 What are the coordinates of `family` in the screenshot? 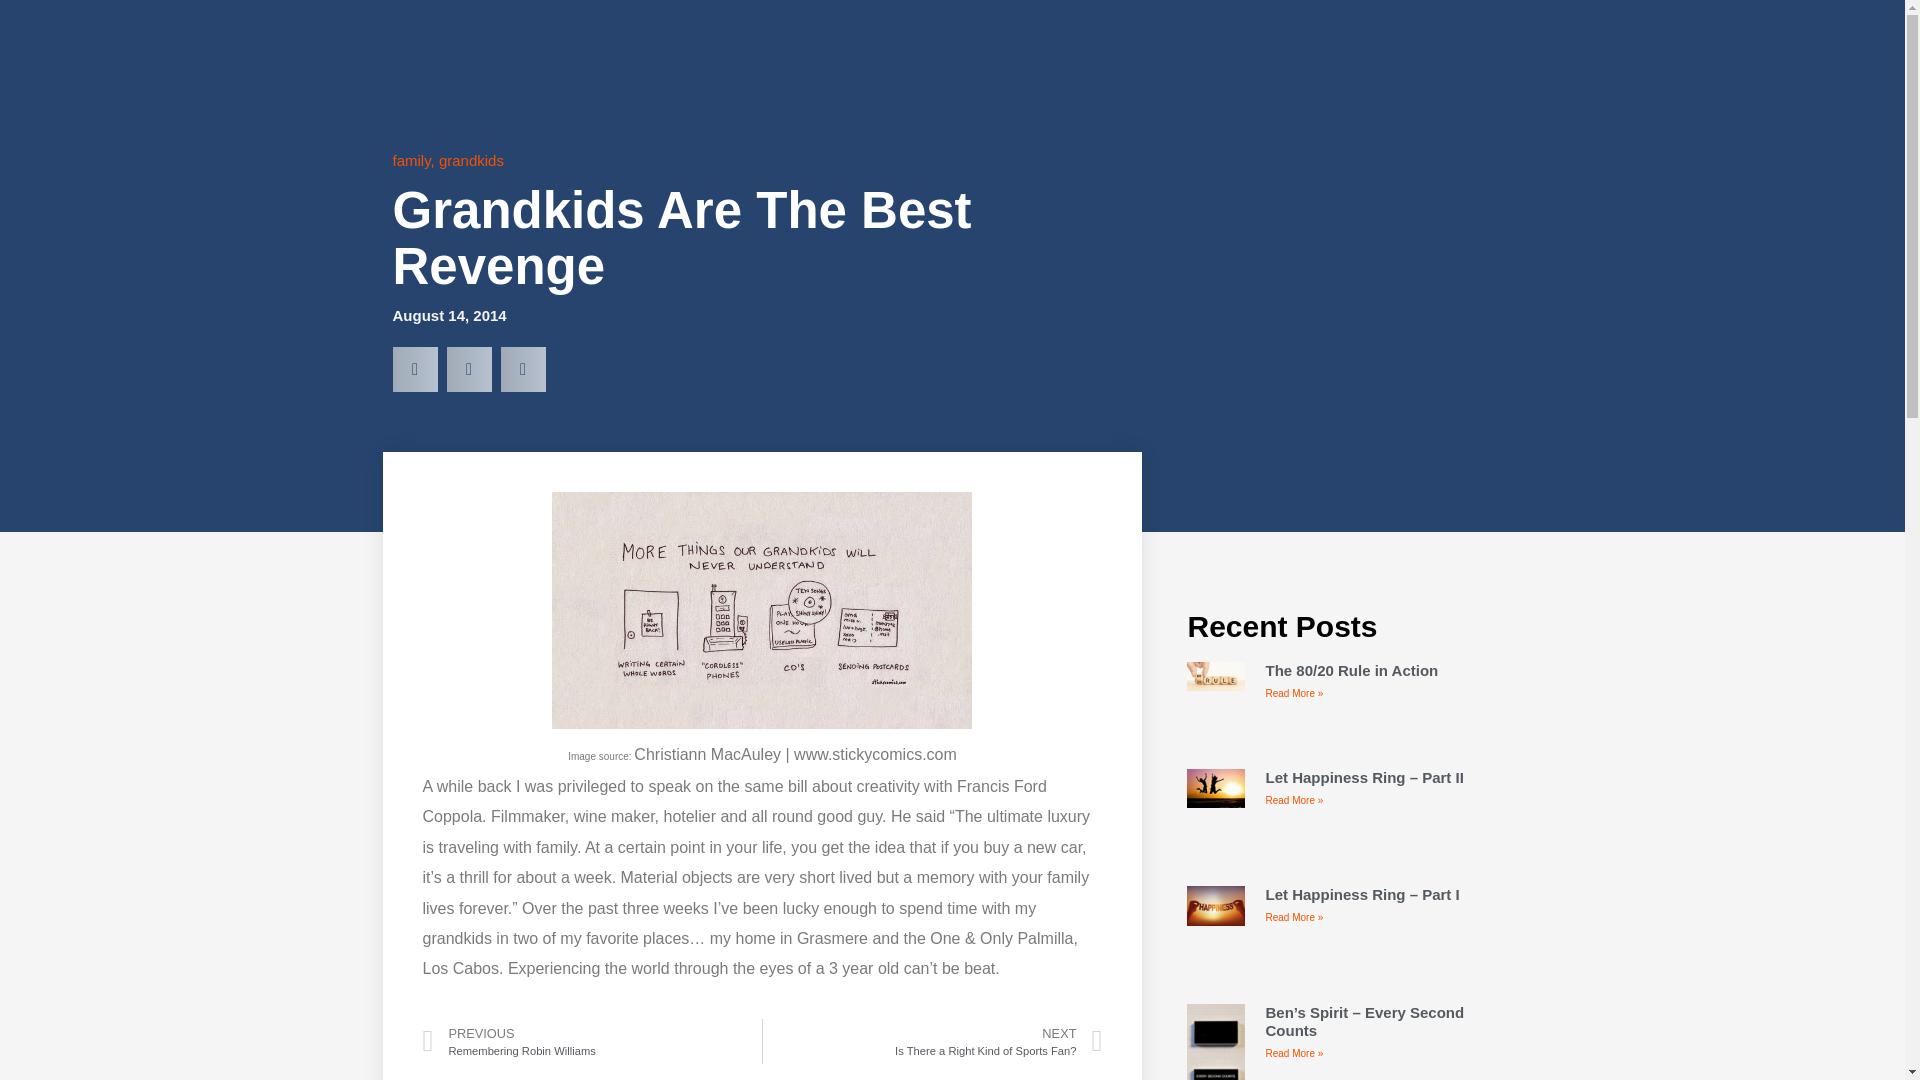 It's located at (932, 1041).